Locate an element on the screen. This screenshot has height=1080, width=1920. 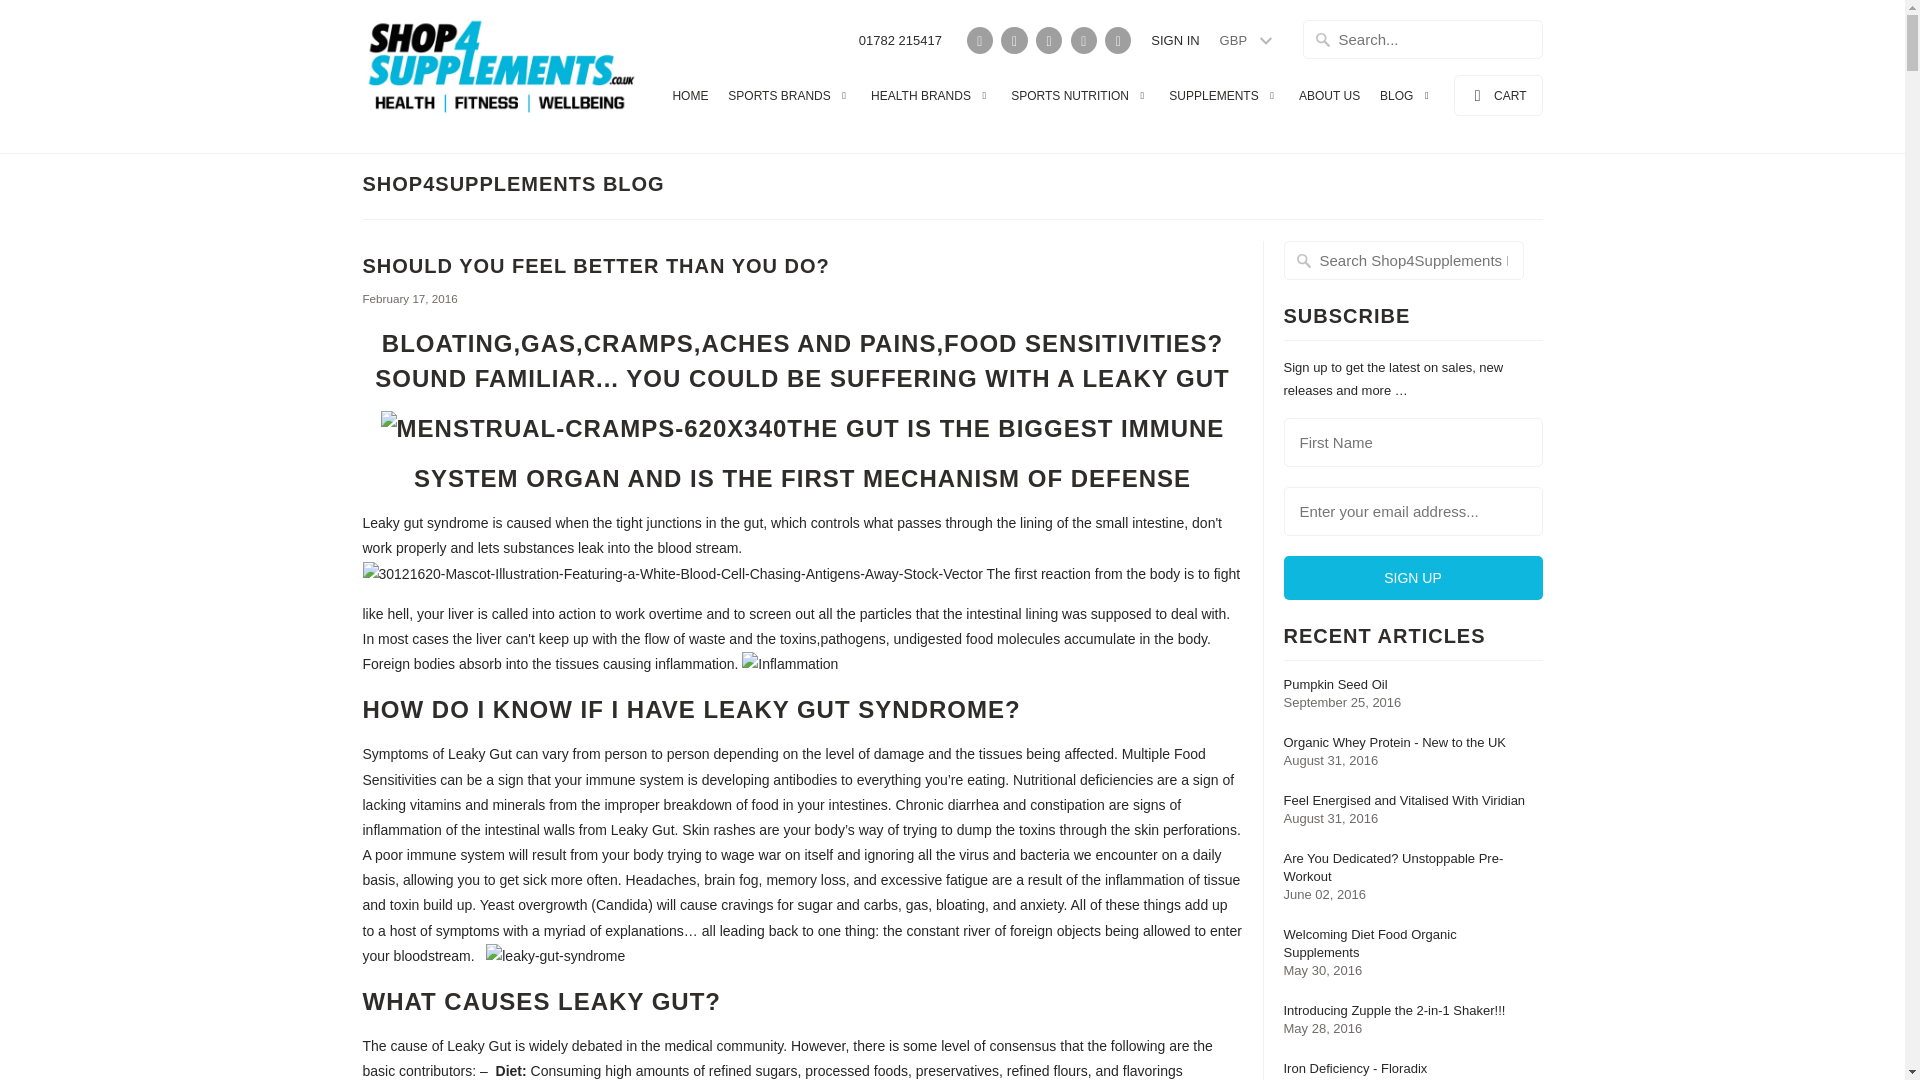
SPORTS BRANDS is located at coordinates (788, 101).